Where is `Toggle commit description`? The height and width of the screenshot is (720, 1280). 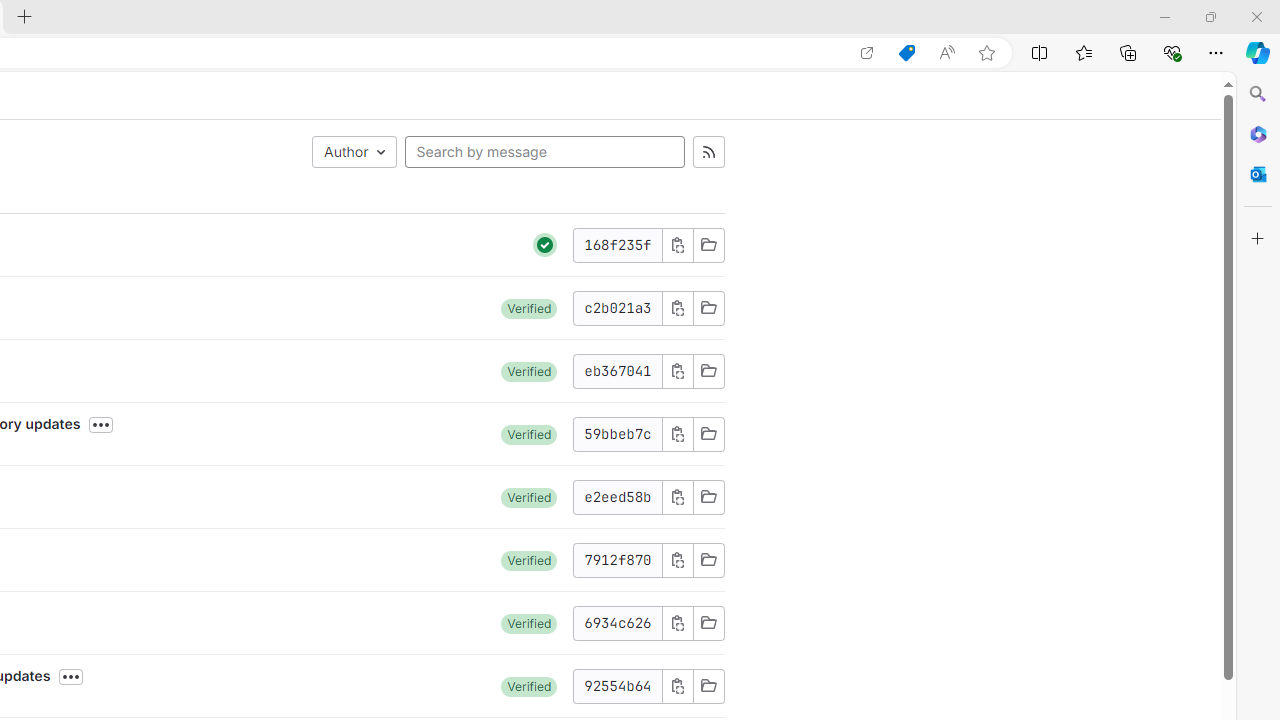
Toggle commit description is located at coordinates (71, 677).